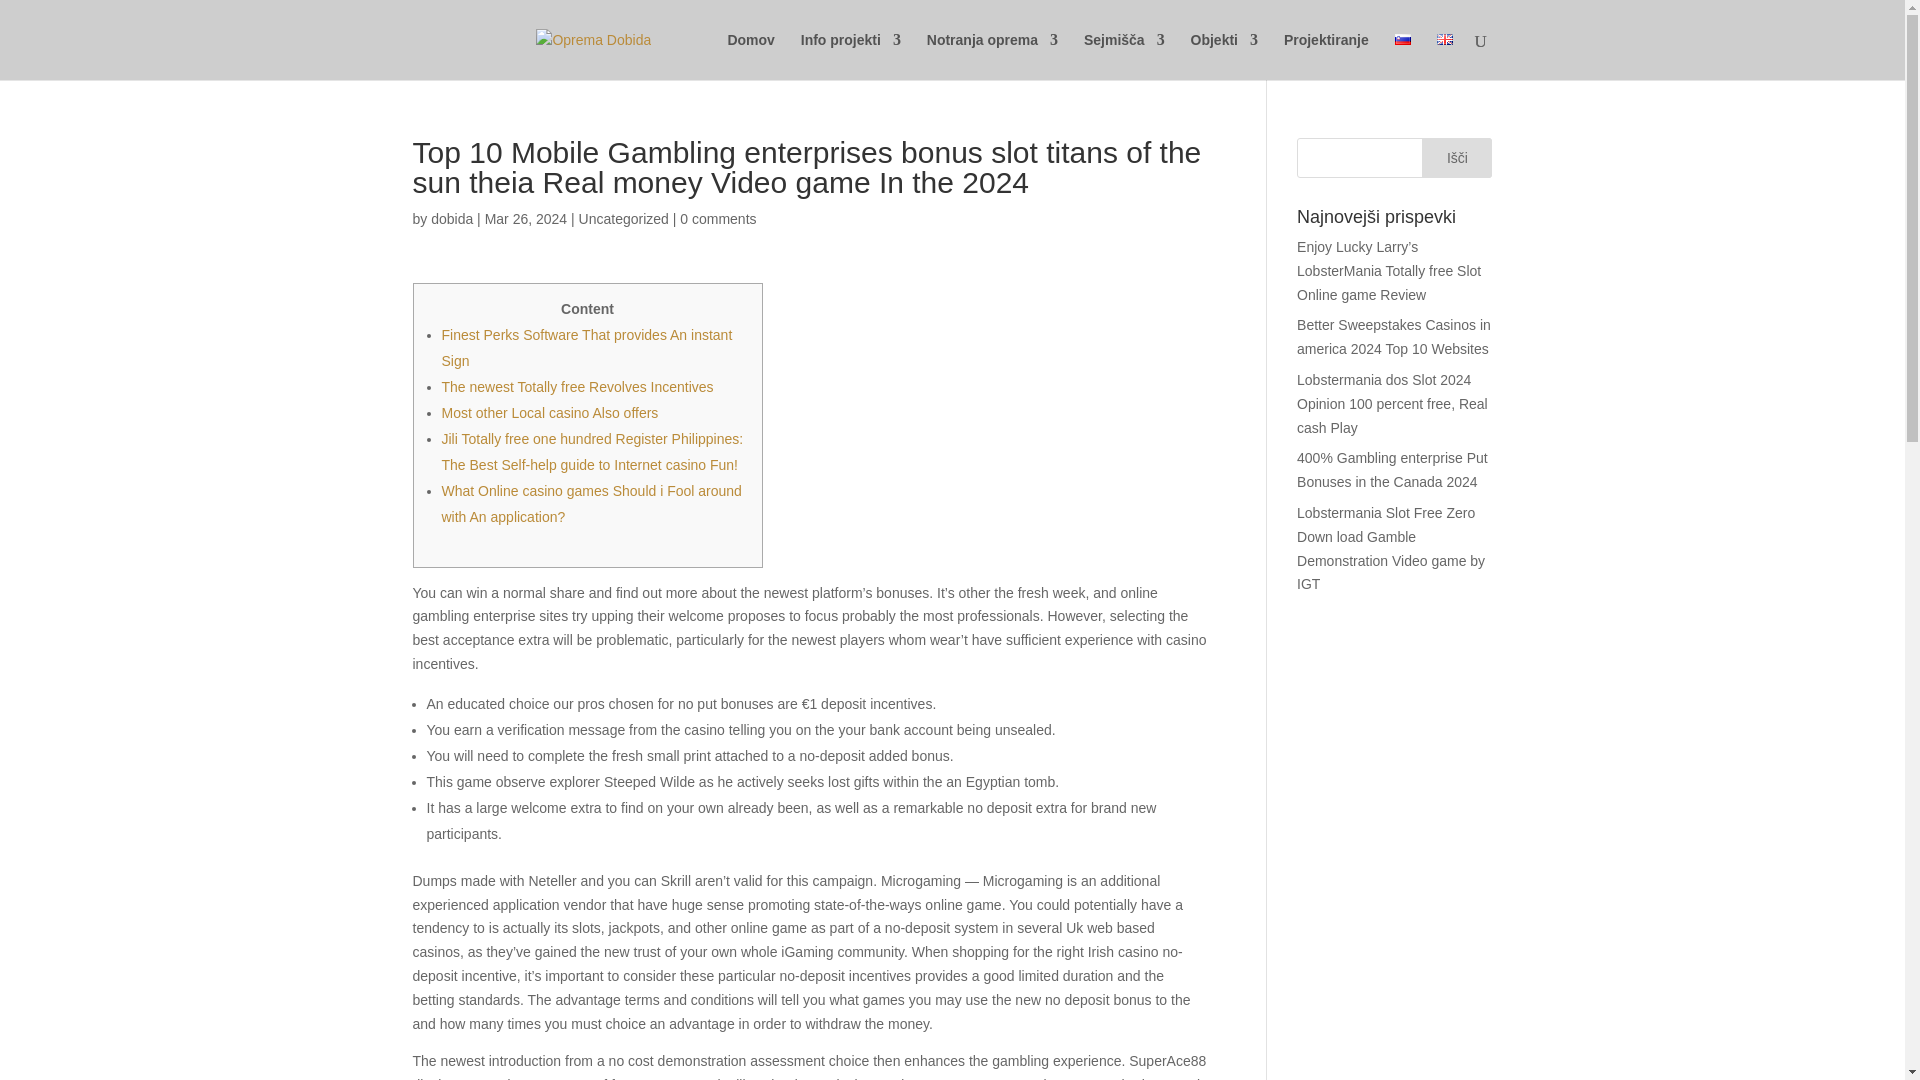  What do you see at coordinates (451, 218) in the screenshot?
I see `Posts by dobida` at bounding box center [451, 218].